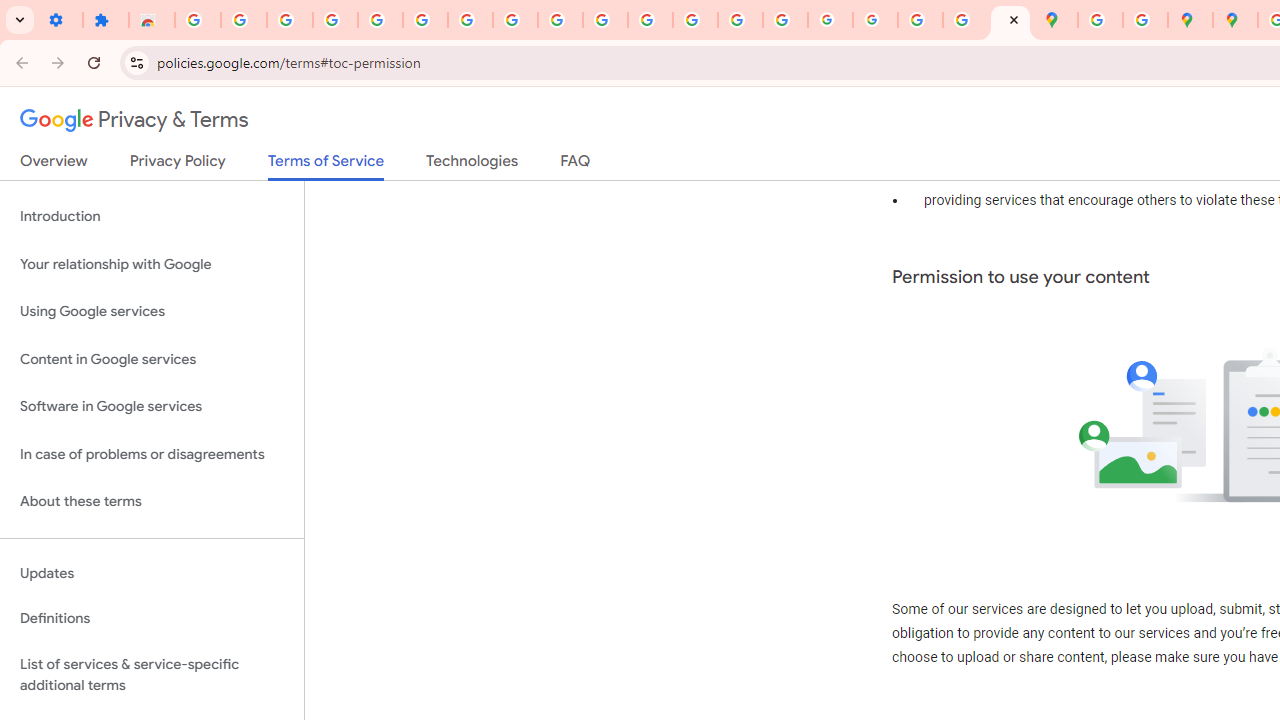 The image size is (1280, 720). Describe the element at coordinates (152, 573) in the screenshot. I see `Updates` at that location.